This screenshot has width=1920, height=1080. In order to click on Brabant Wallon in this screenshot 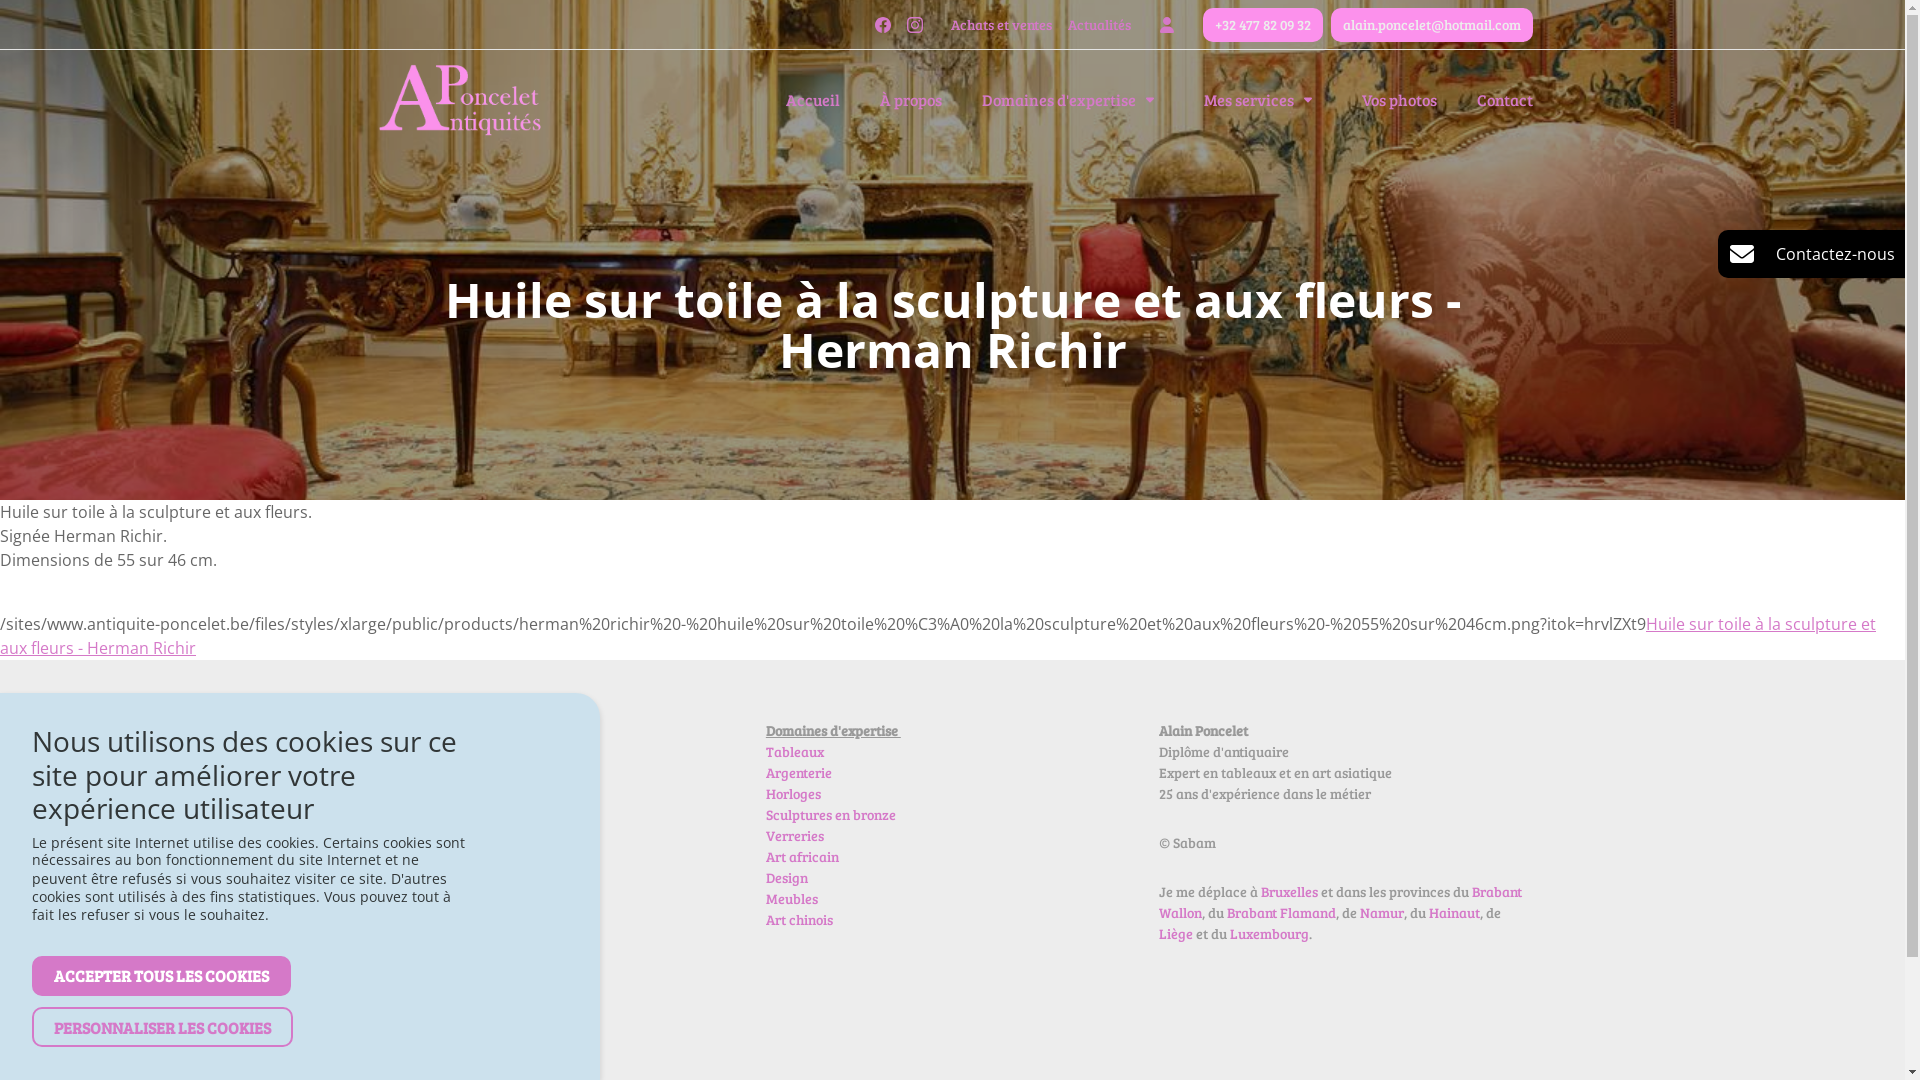, I will do `click(1340, 902)`.